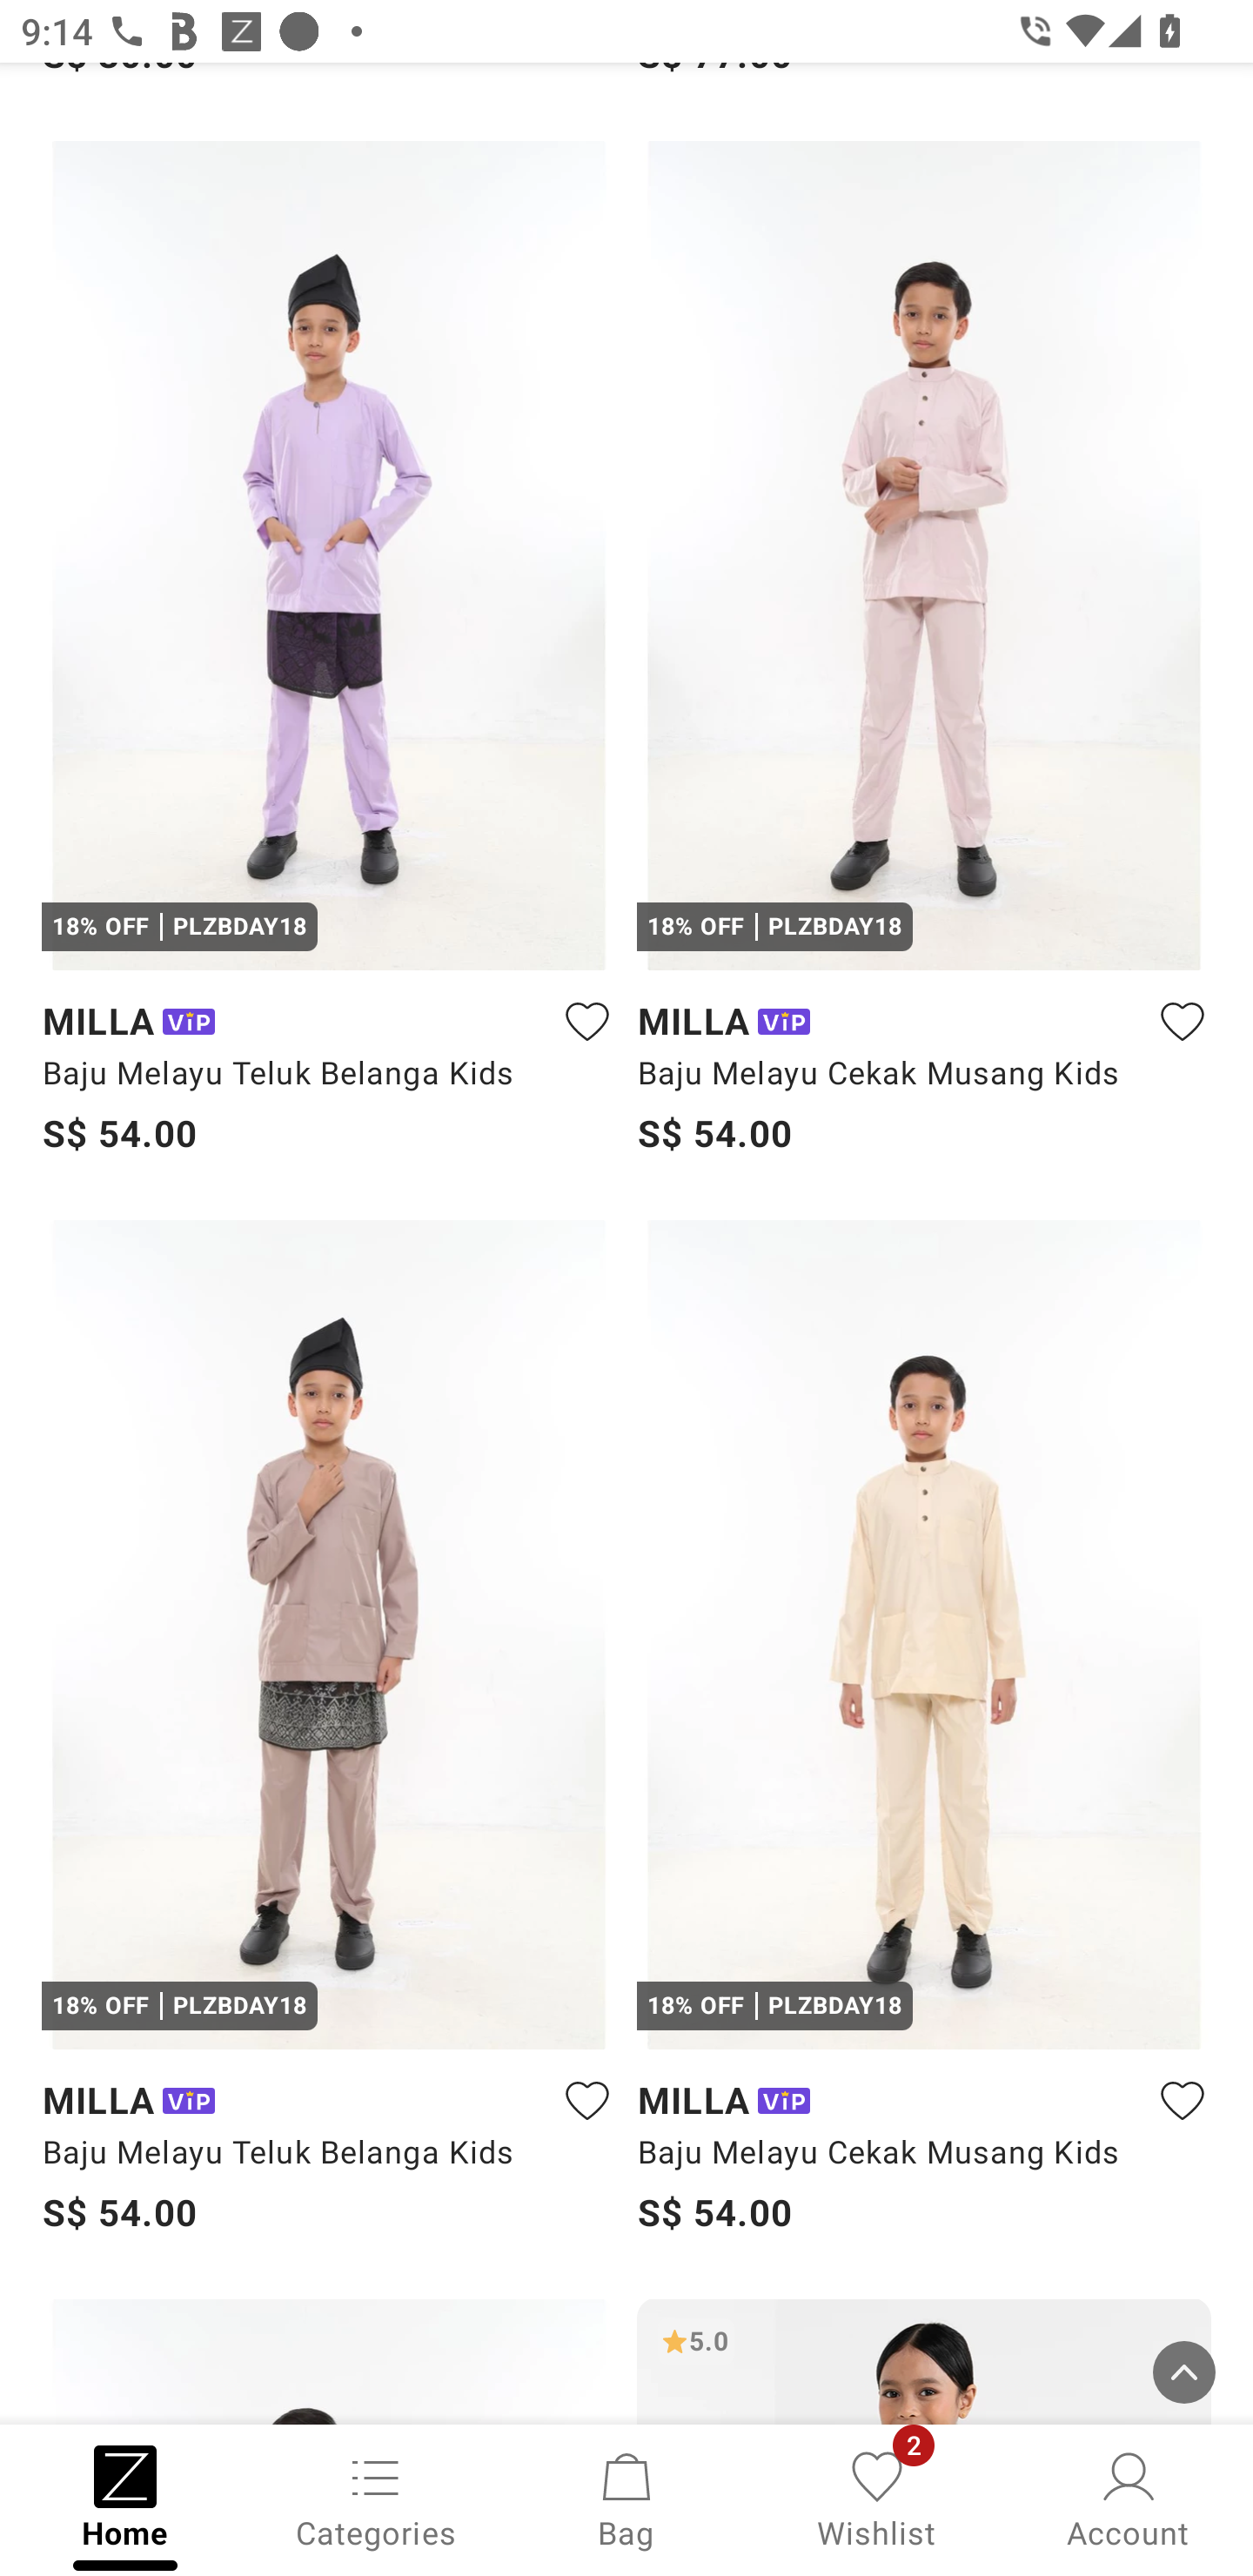 The height and width of the screenshot is (2576, 1253). I want to click on Bag, so click(626, 2498).